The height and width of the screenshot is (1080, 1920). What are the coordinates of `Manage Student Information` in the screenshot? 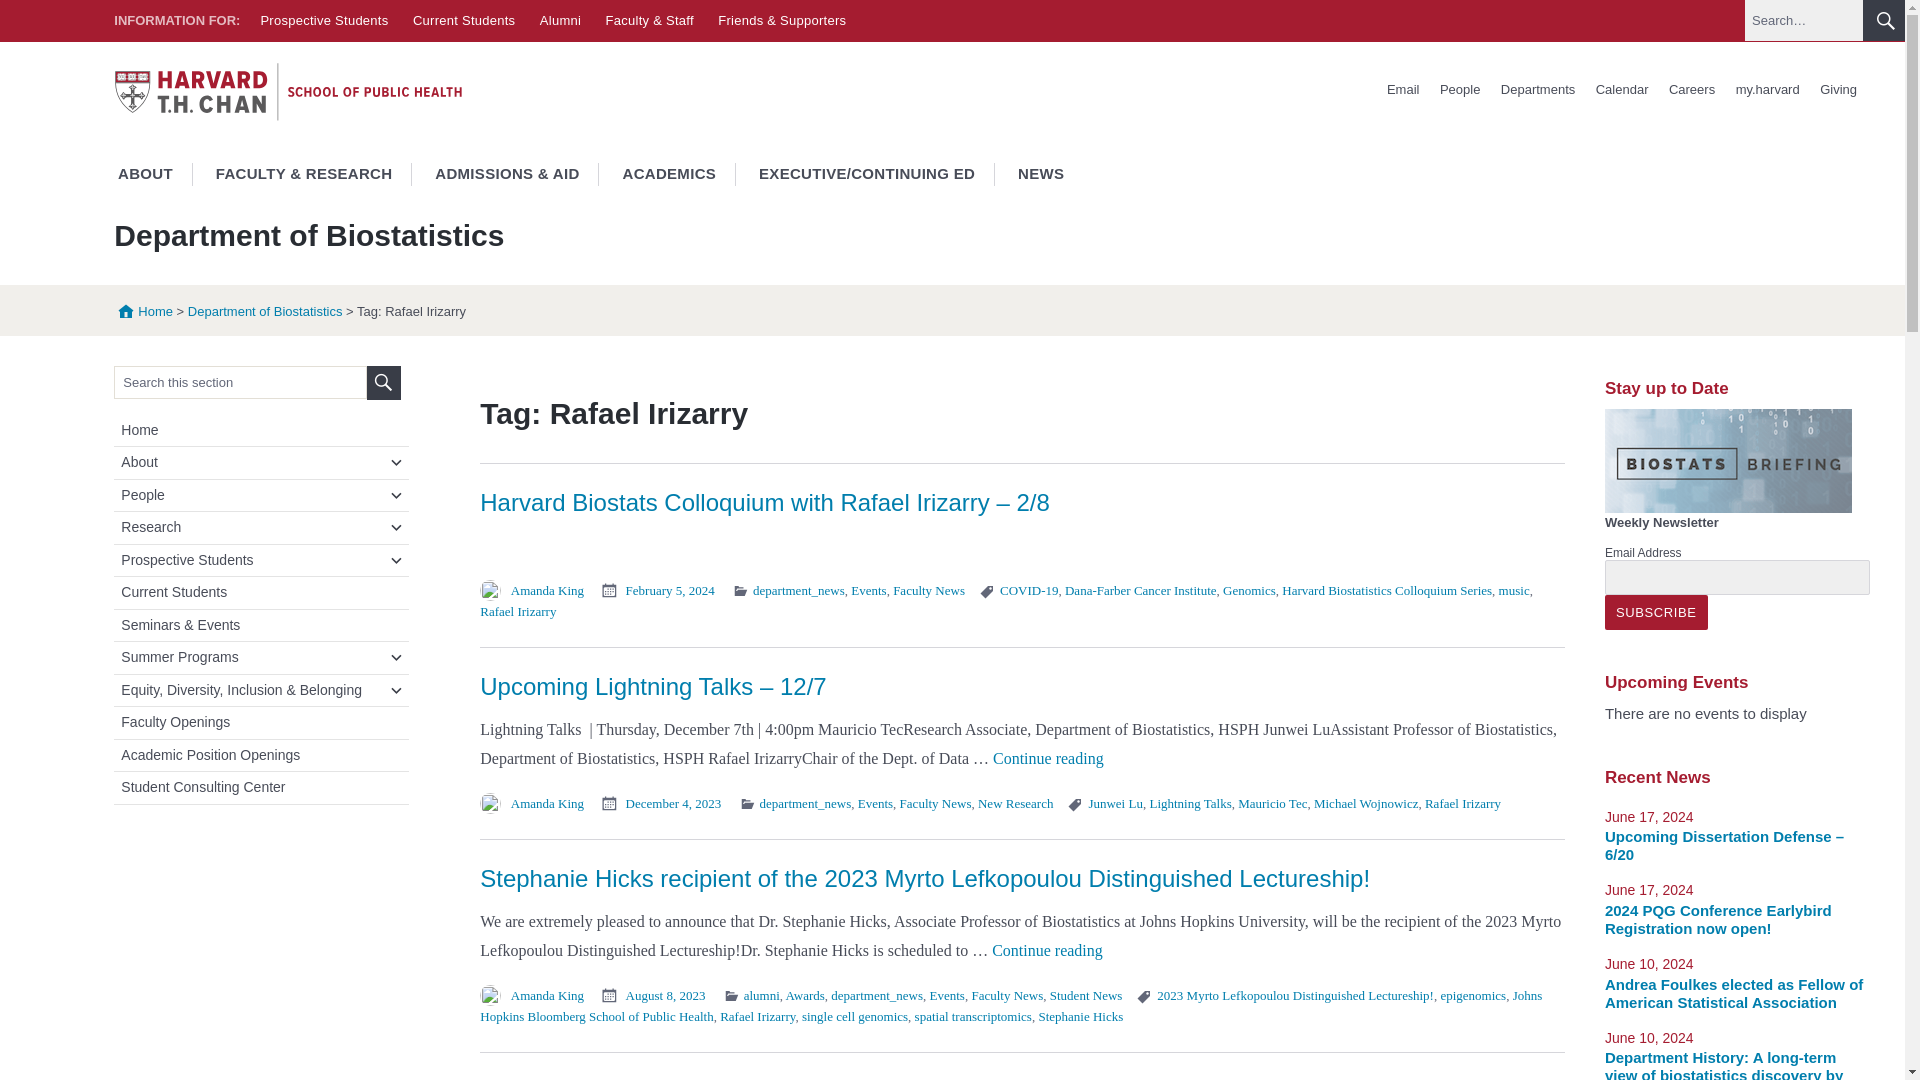 It's located at (1768, 90).